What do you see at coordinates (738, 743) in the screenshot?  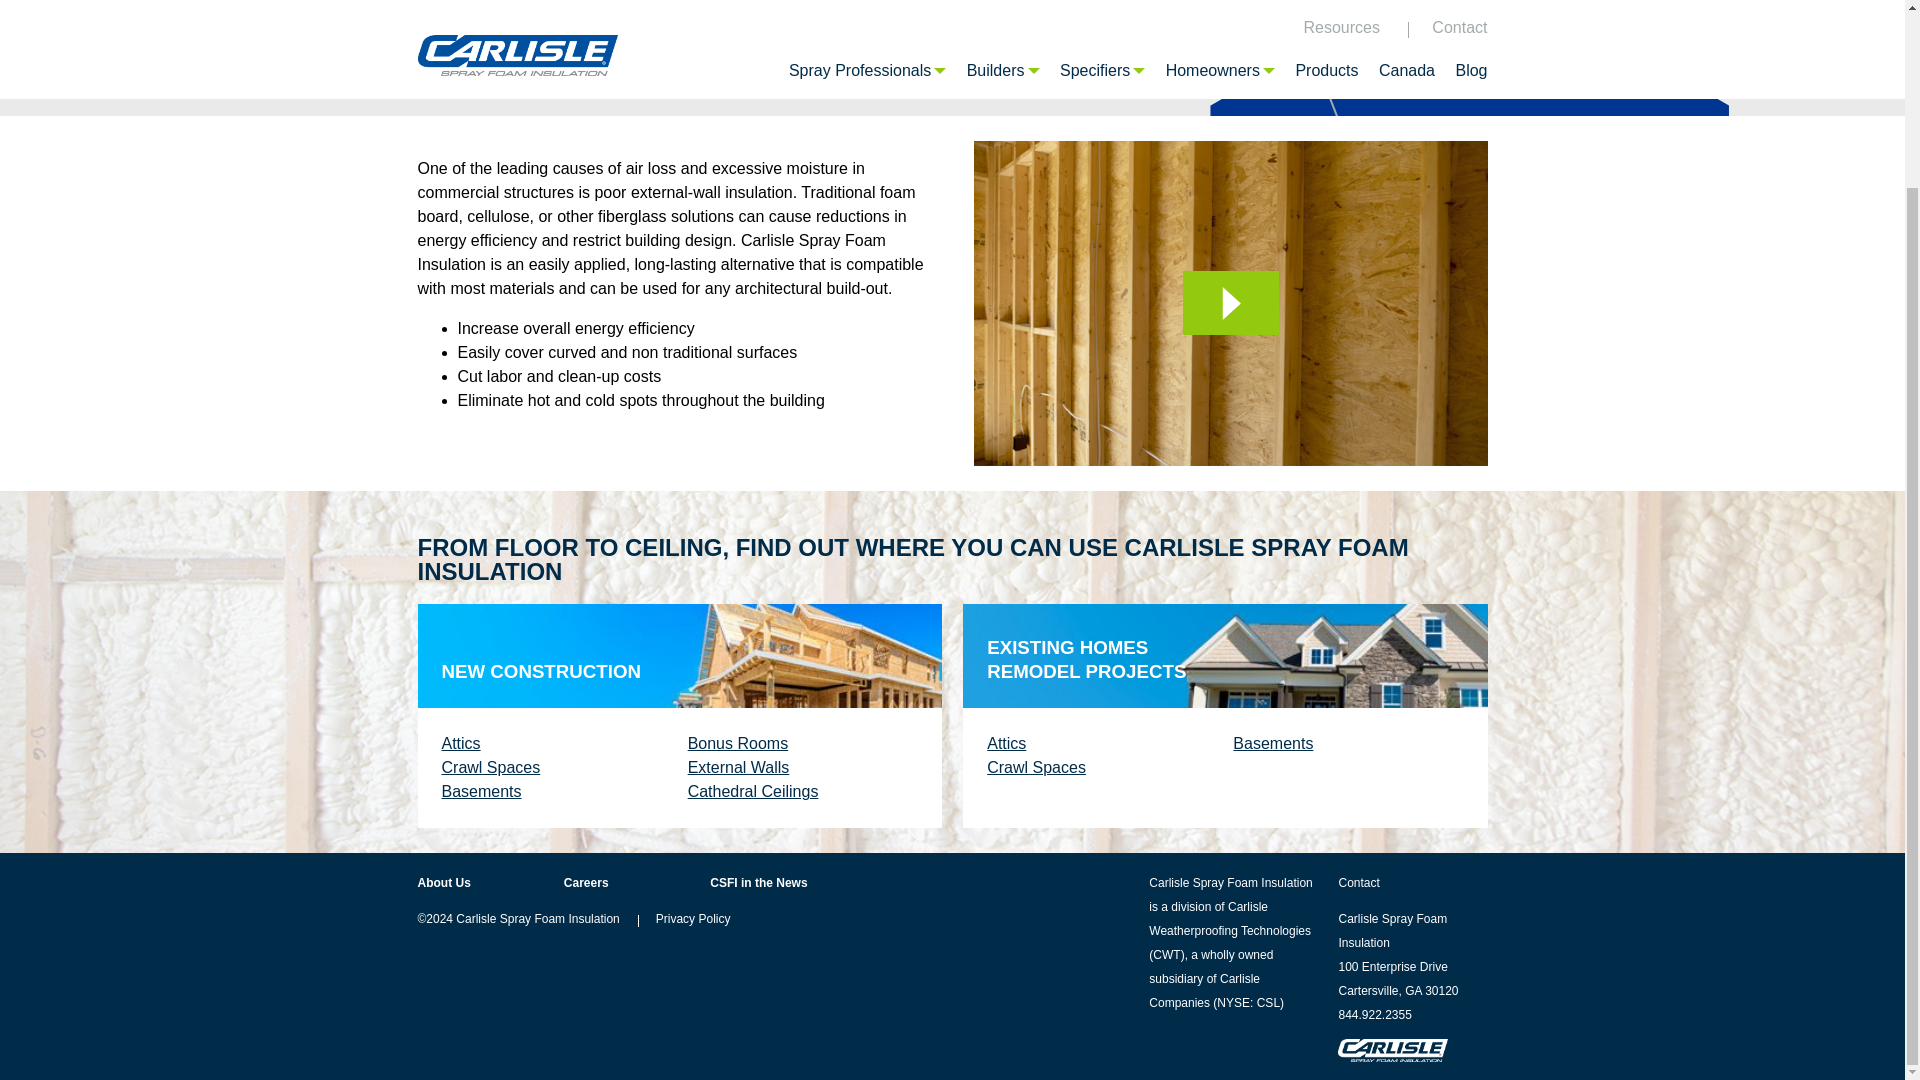 I see `Bonus Rooms` at bounding box center [738, 743].